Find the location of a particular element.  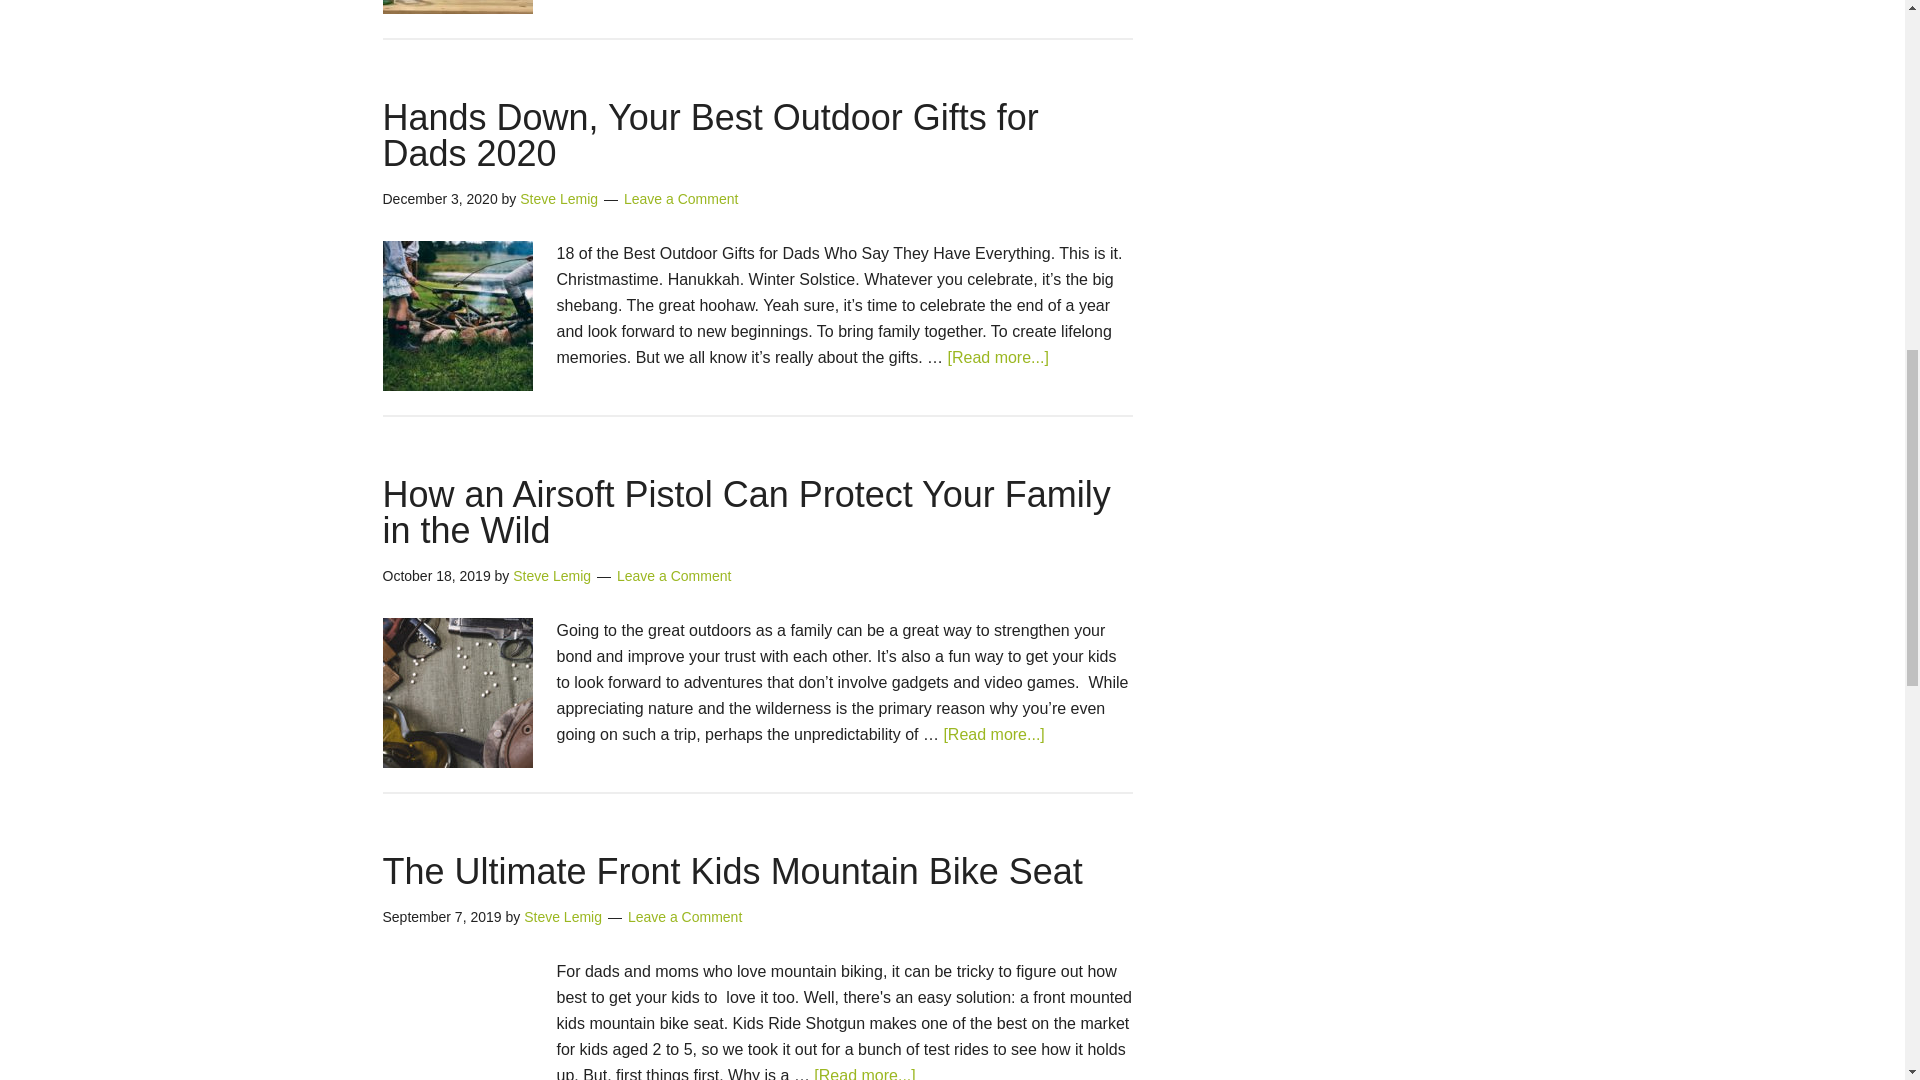

Steve Lemig is located at coordinates (558, 199).